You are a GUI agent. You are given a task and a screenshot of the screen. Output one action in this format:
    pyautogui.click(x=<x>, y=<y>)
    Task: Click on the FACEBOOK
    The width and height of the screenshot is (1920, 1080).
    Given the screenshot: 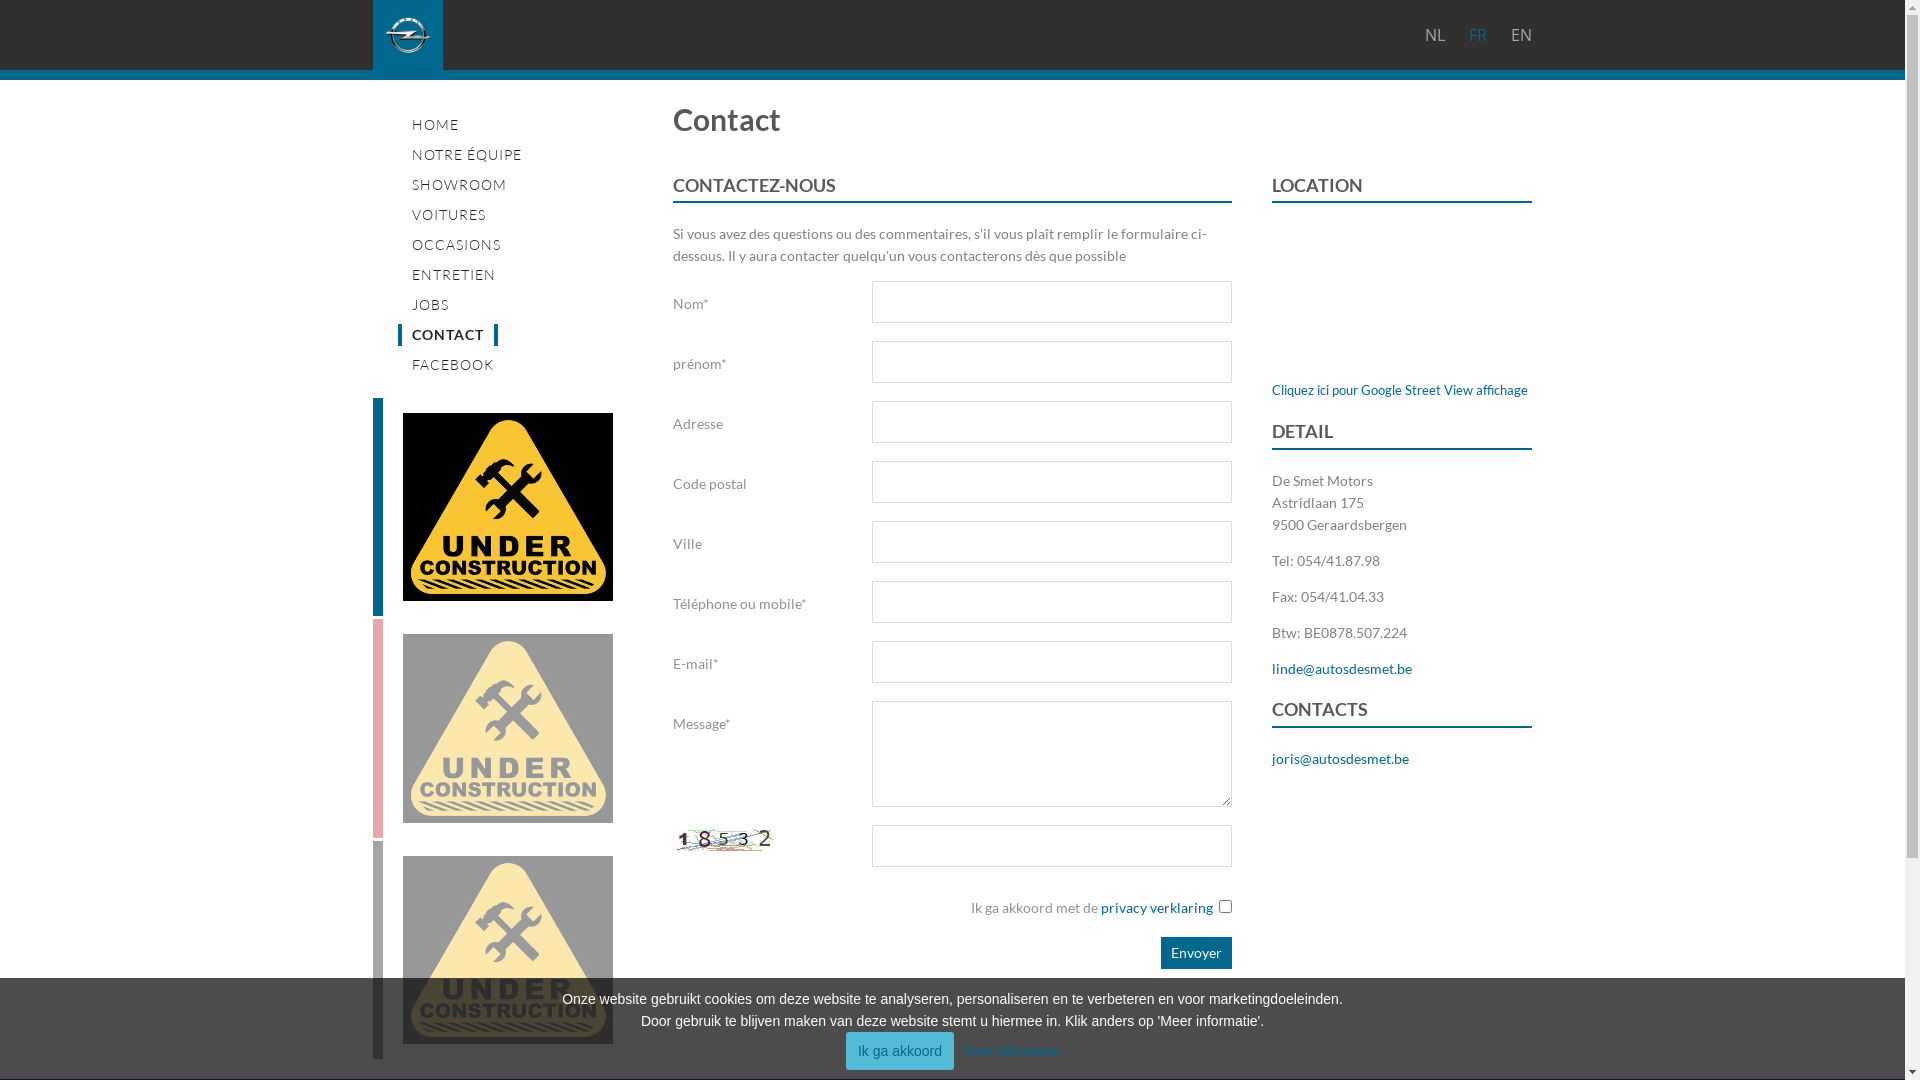 What is the action you would take?
    pyautogui.click(x=453, y=364)
    